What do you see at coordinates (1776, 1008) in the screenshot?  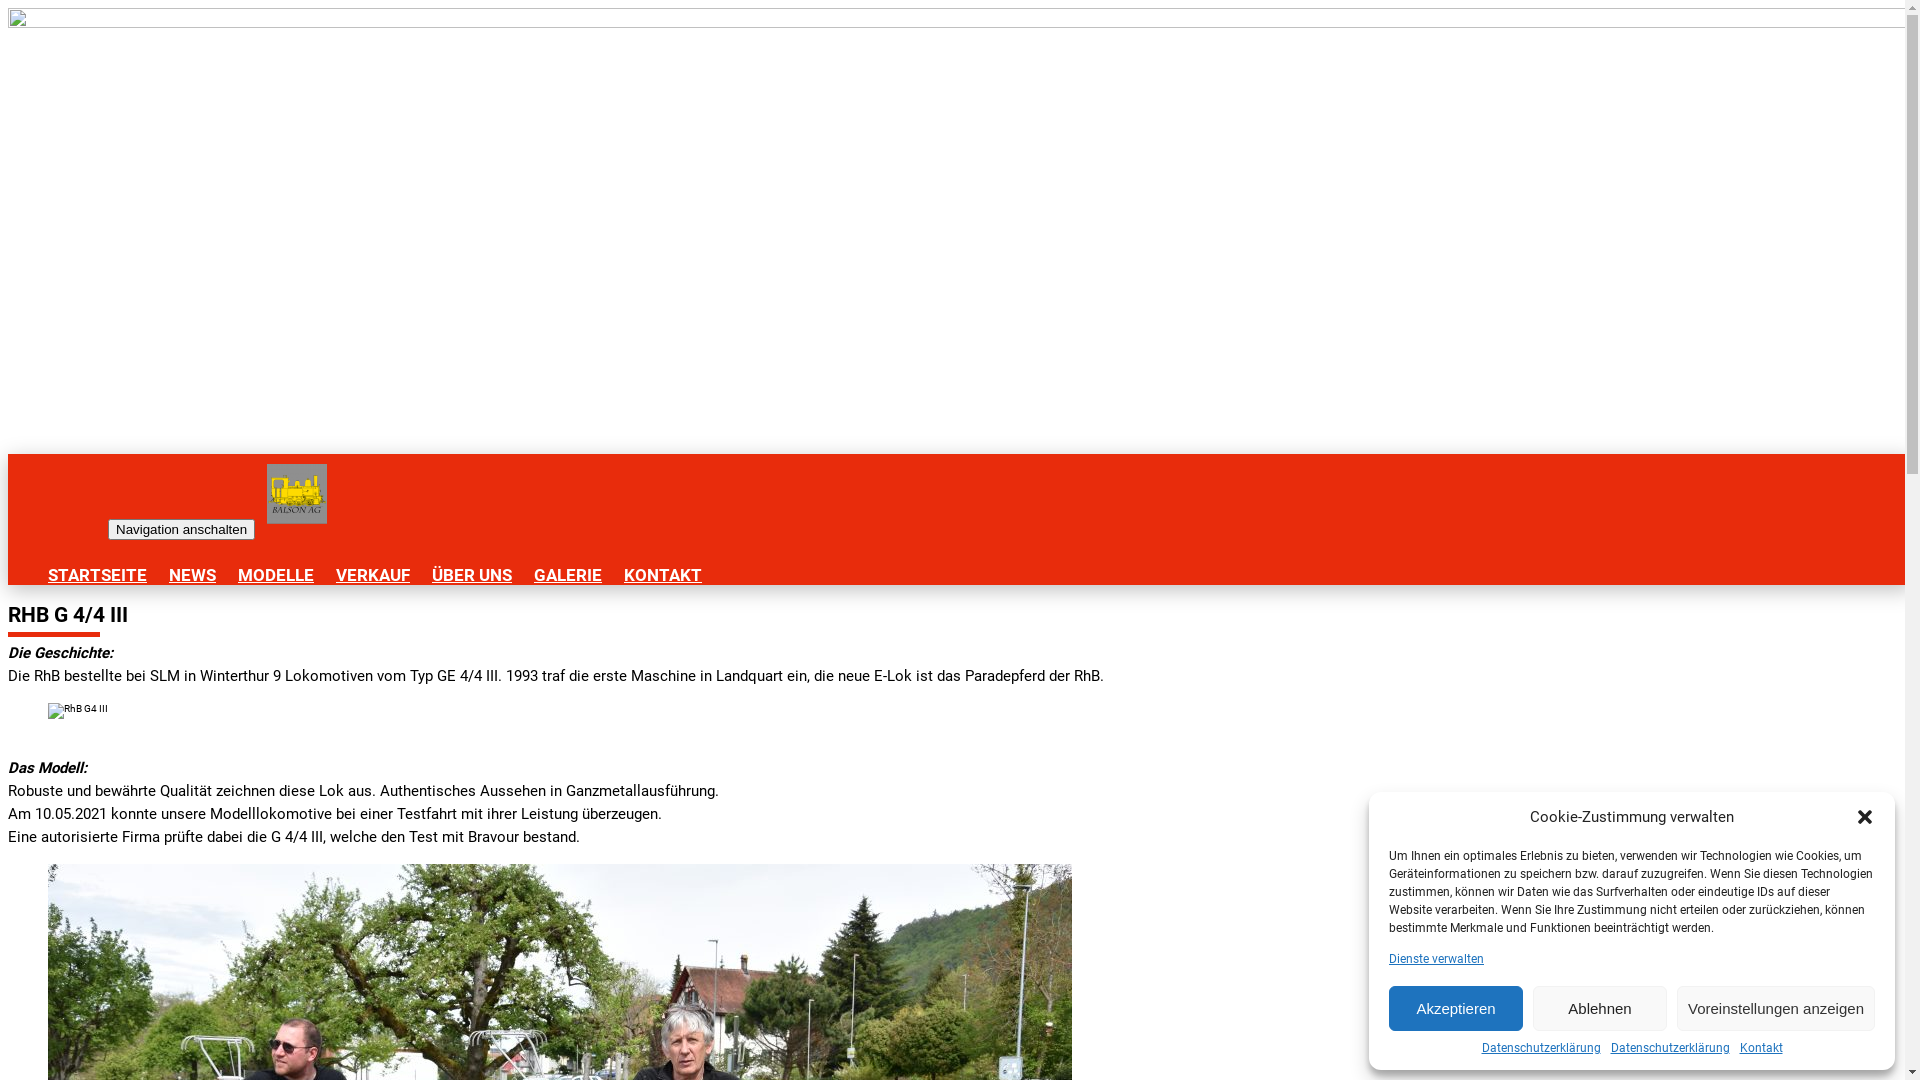 I see `Voreinstellungen anzeigen` at bounding box center [1776, 1008].